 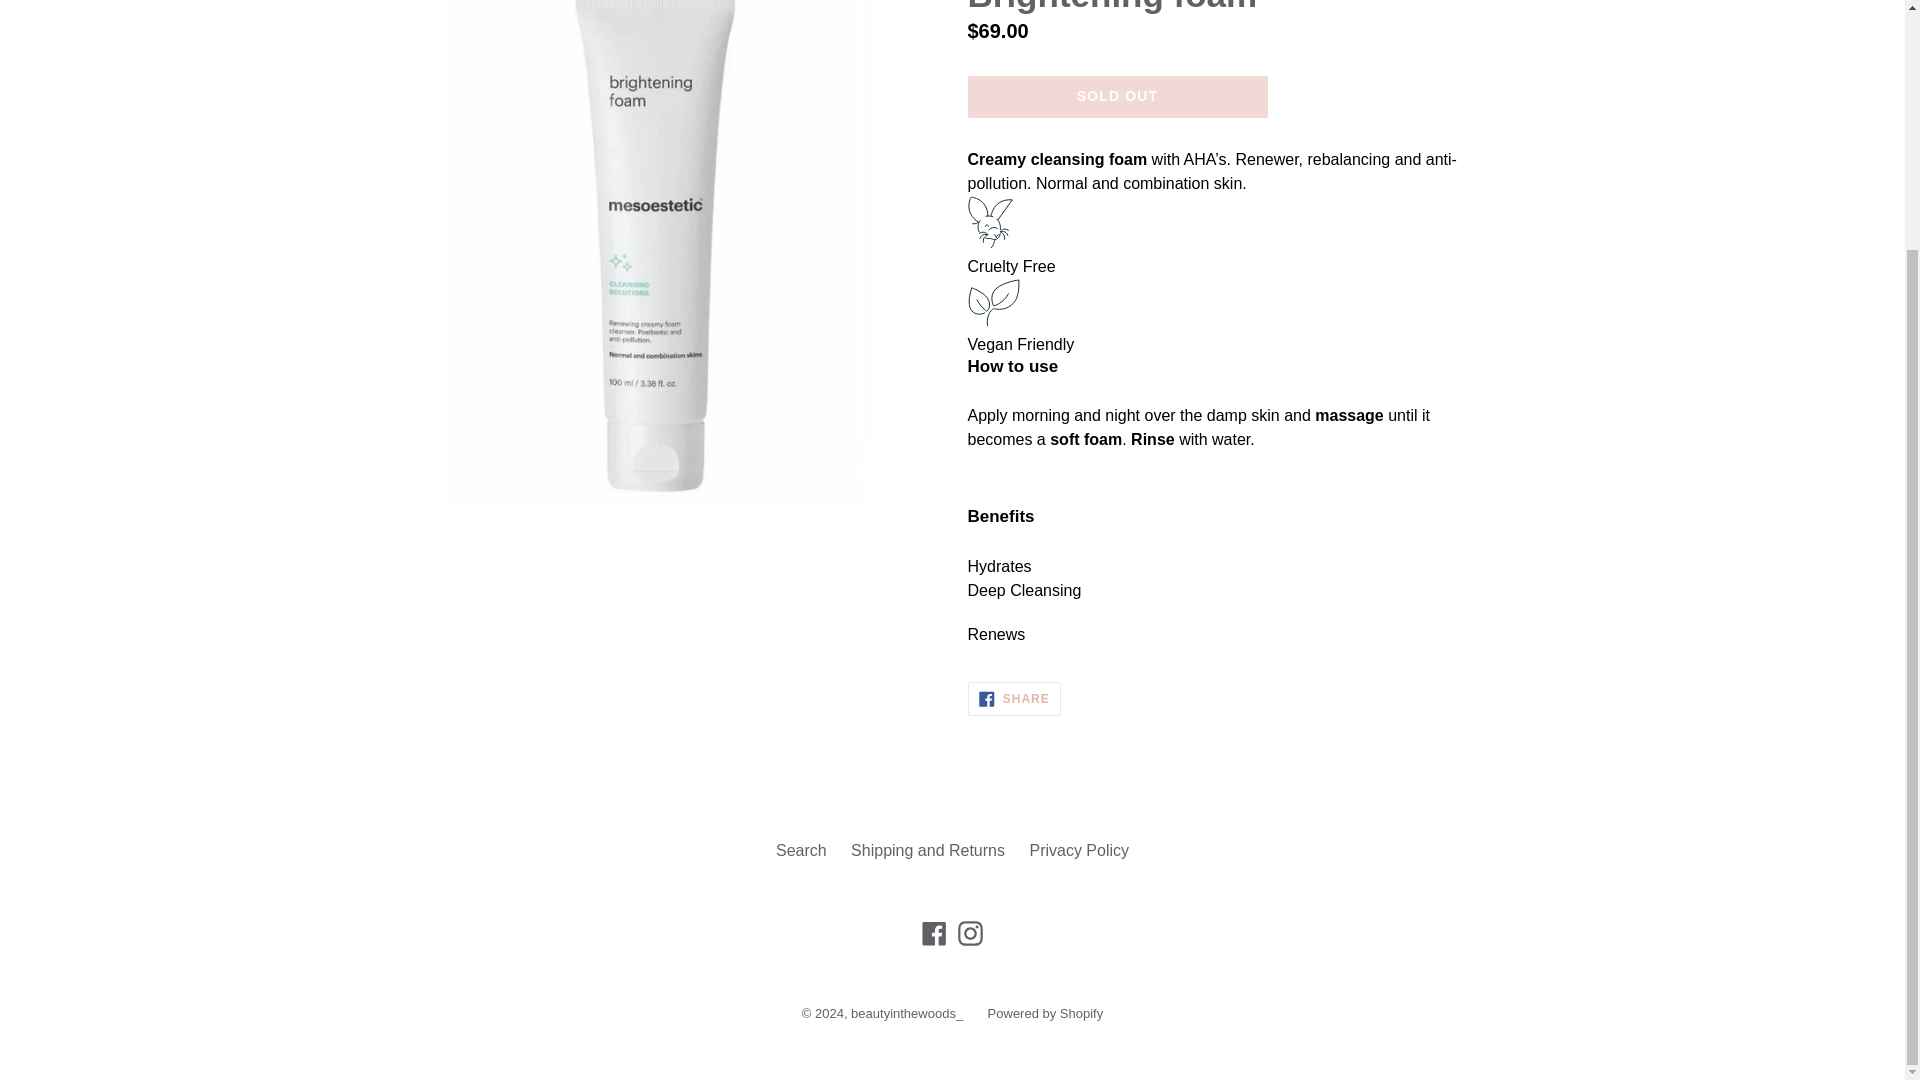 What do you see at coordinates (801, 850) in the screenshot?
I see `Facebook` at bounding box center [801, 850].